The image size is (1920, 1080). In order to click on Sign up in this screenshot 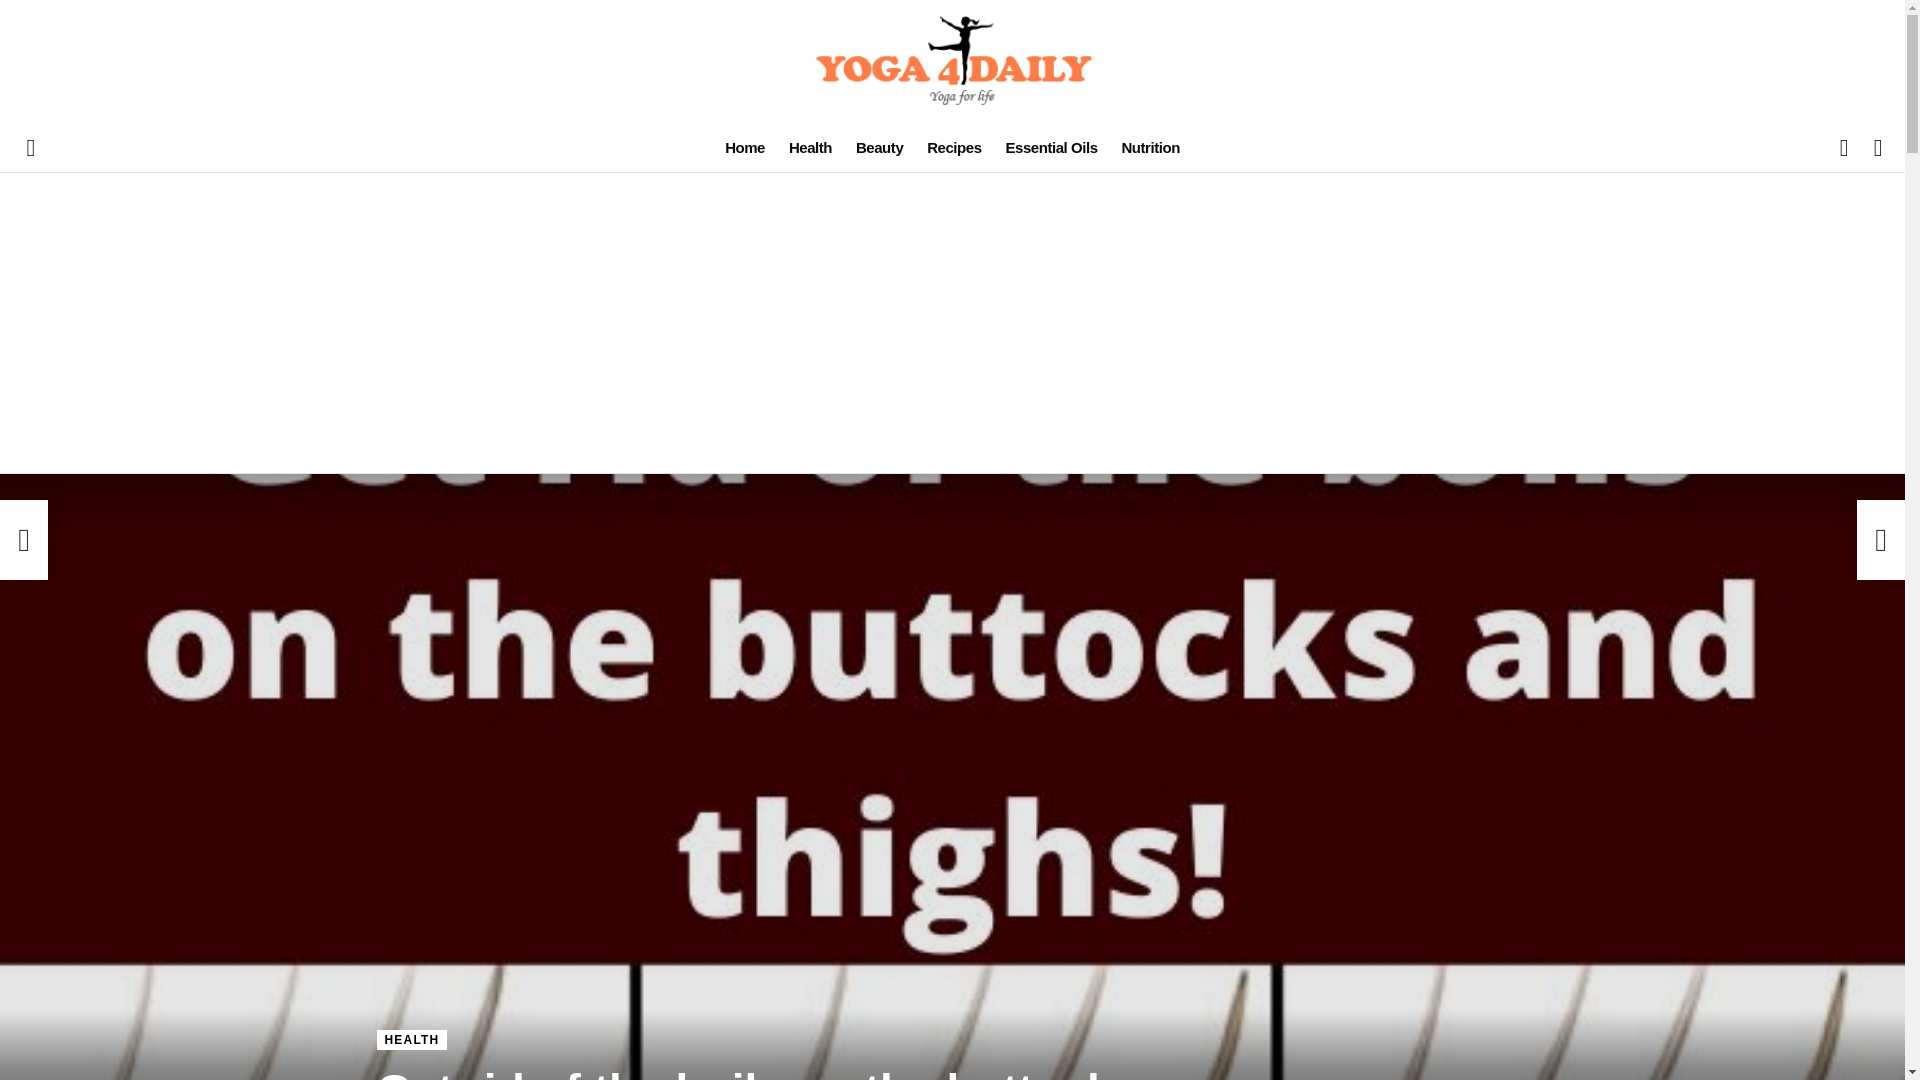, I will do `click(1696, 298)`.